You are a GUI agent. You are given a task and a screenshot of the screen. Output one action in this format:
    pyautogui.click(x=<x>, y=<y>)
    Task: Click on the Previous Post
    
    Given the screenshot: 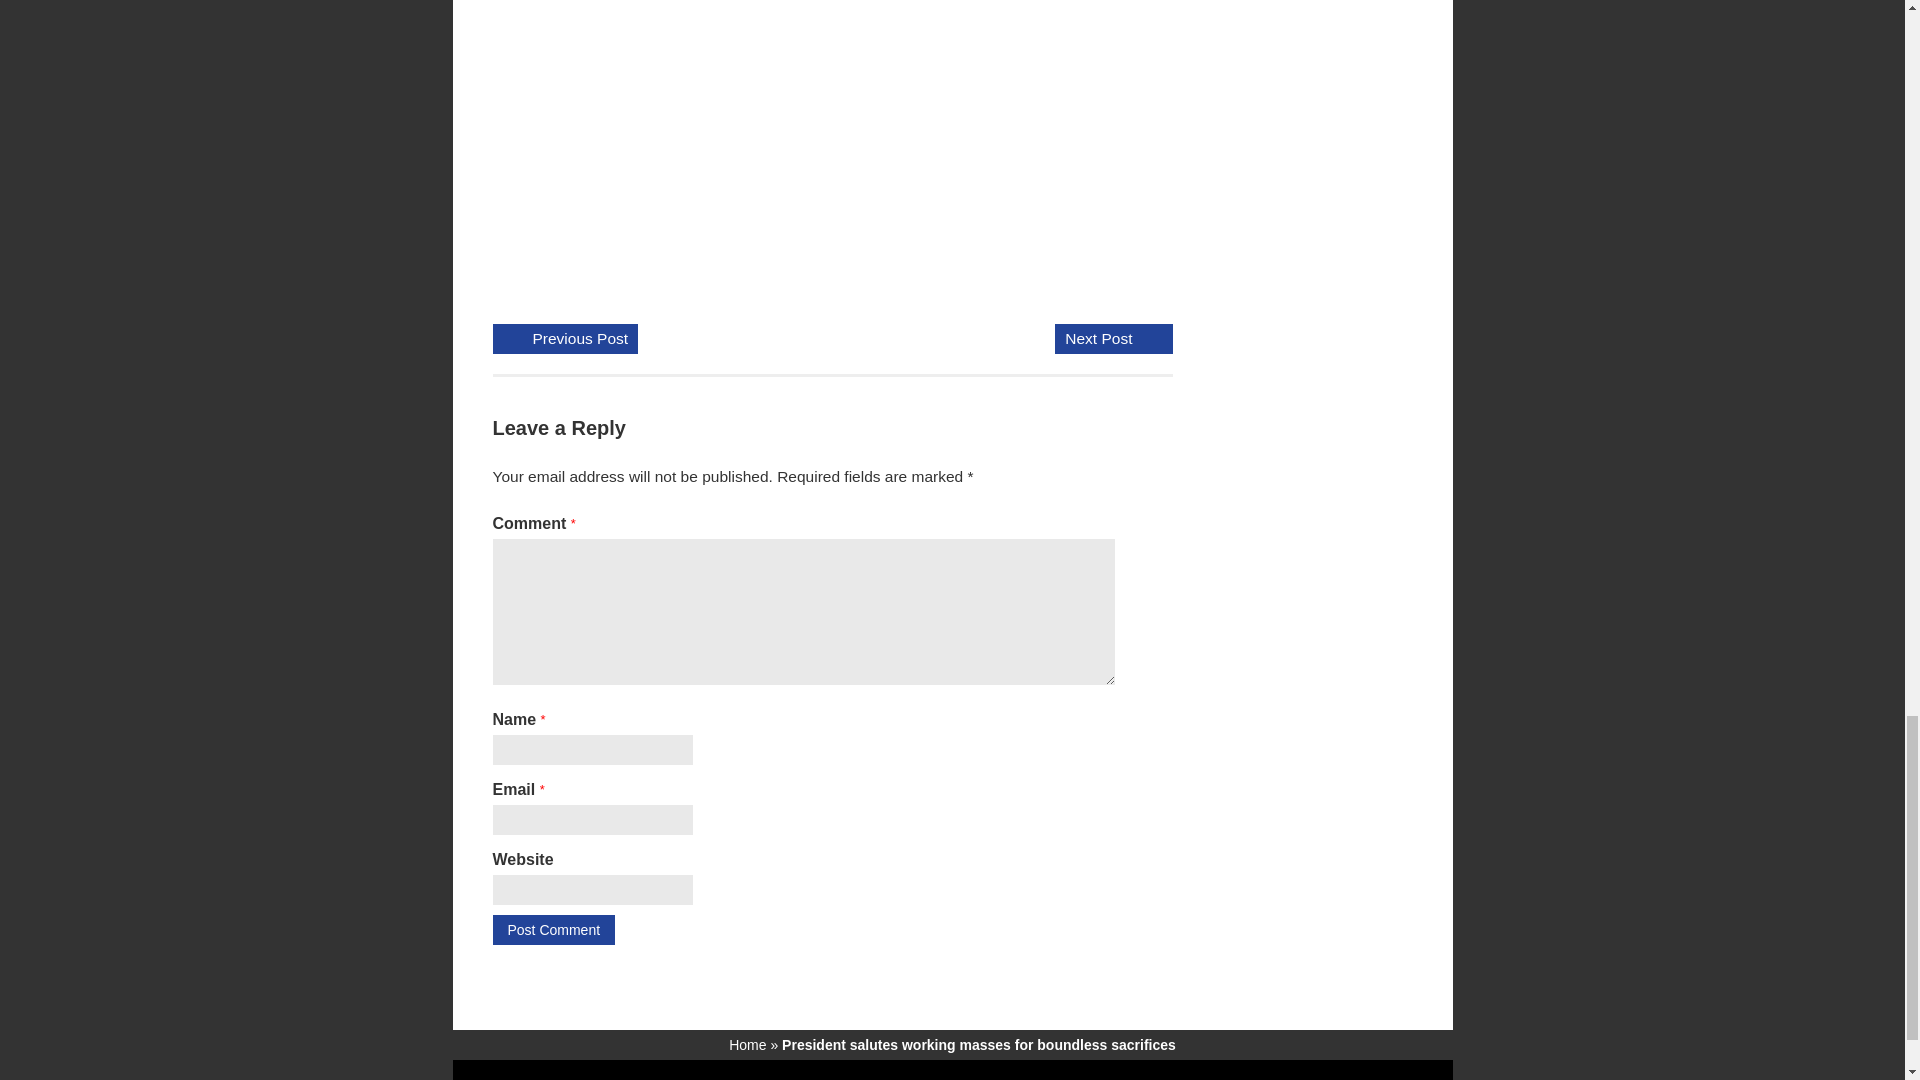 What is the action you would take?
    pyautogui.click(x=580, y=339)
    